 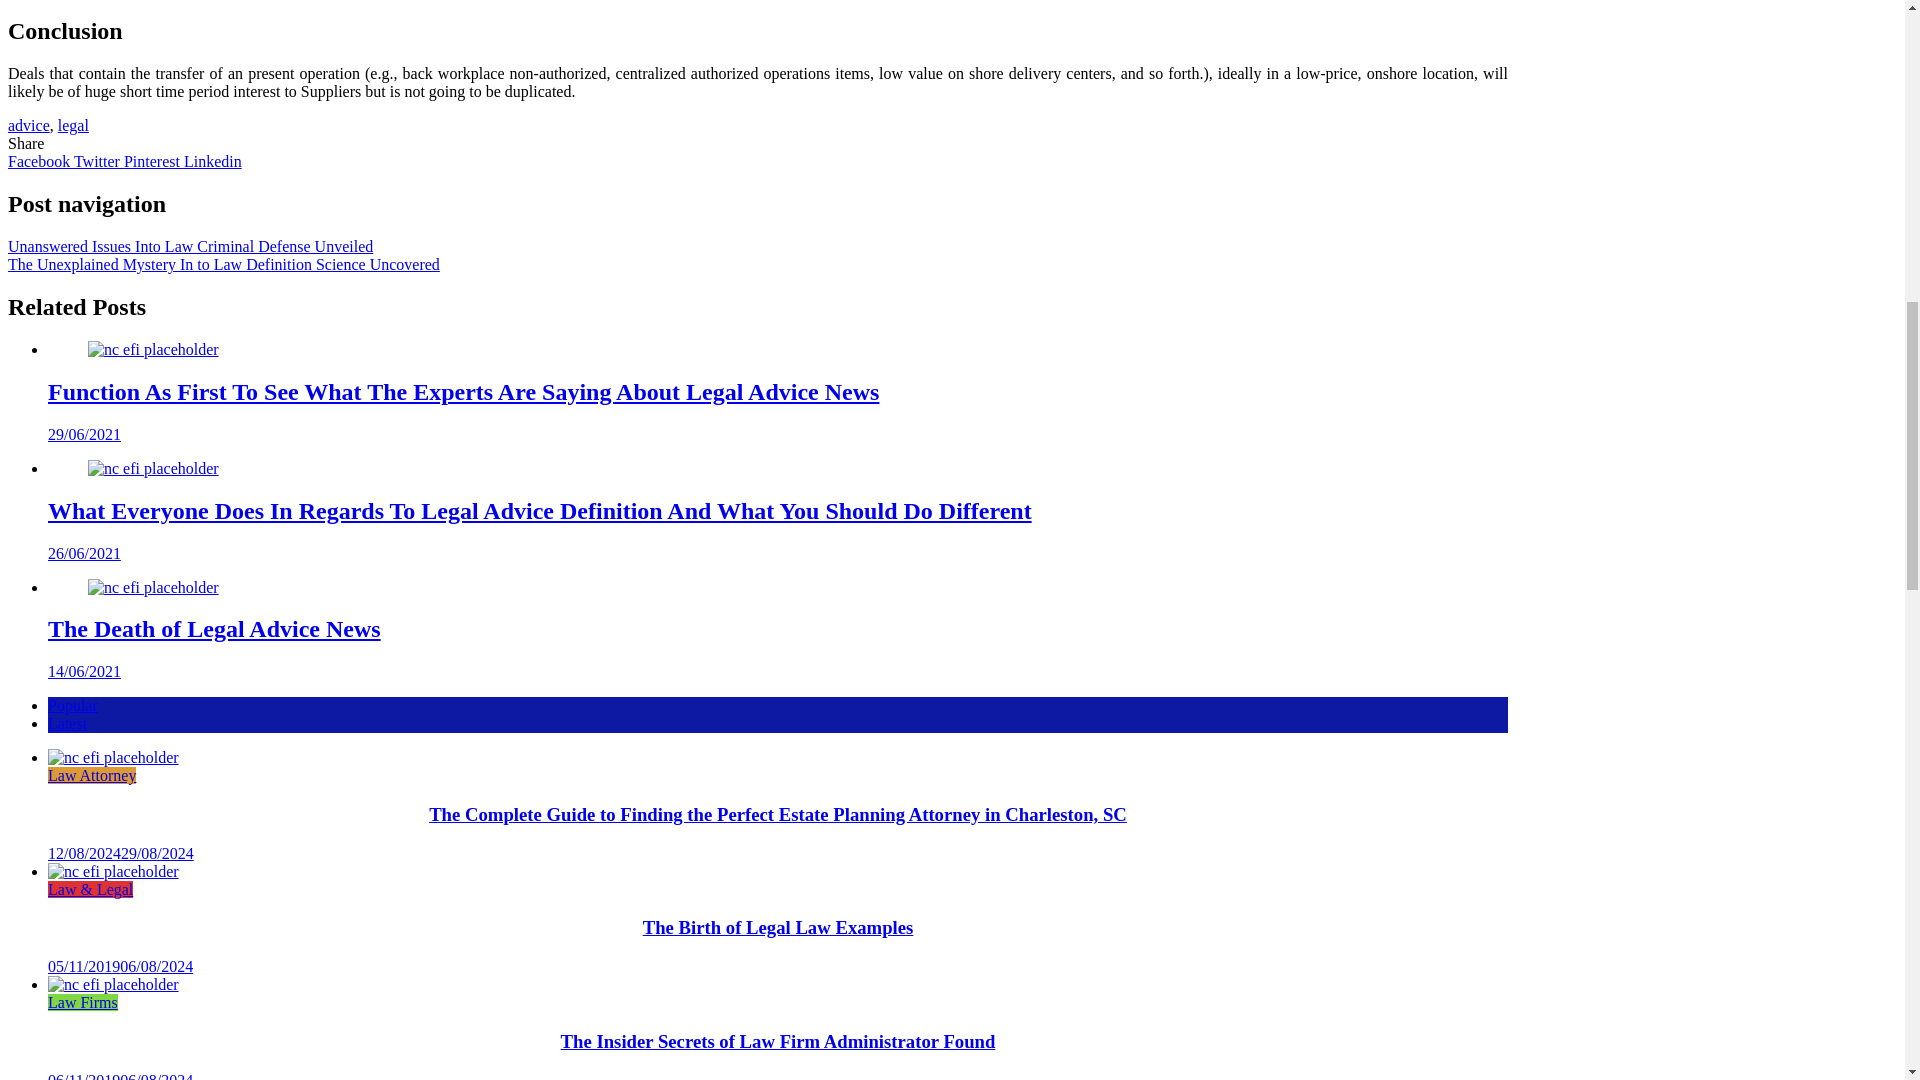 What do you see at coordinates (113, 872) in the screenshot?
I see `The Birth of Legal Law Examples` at bounding box center [113, 872].